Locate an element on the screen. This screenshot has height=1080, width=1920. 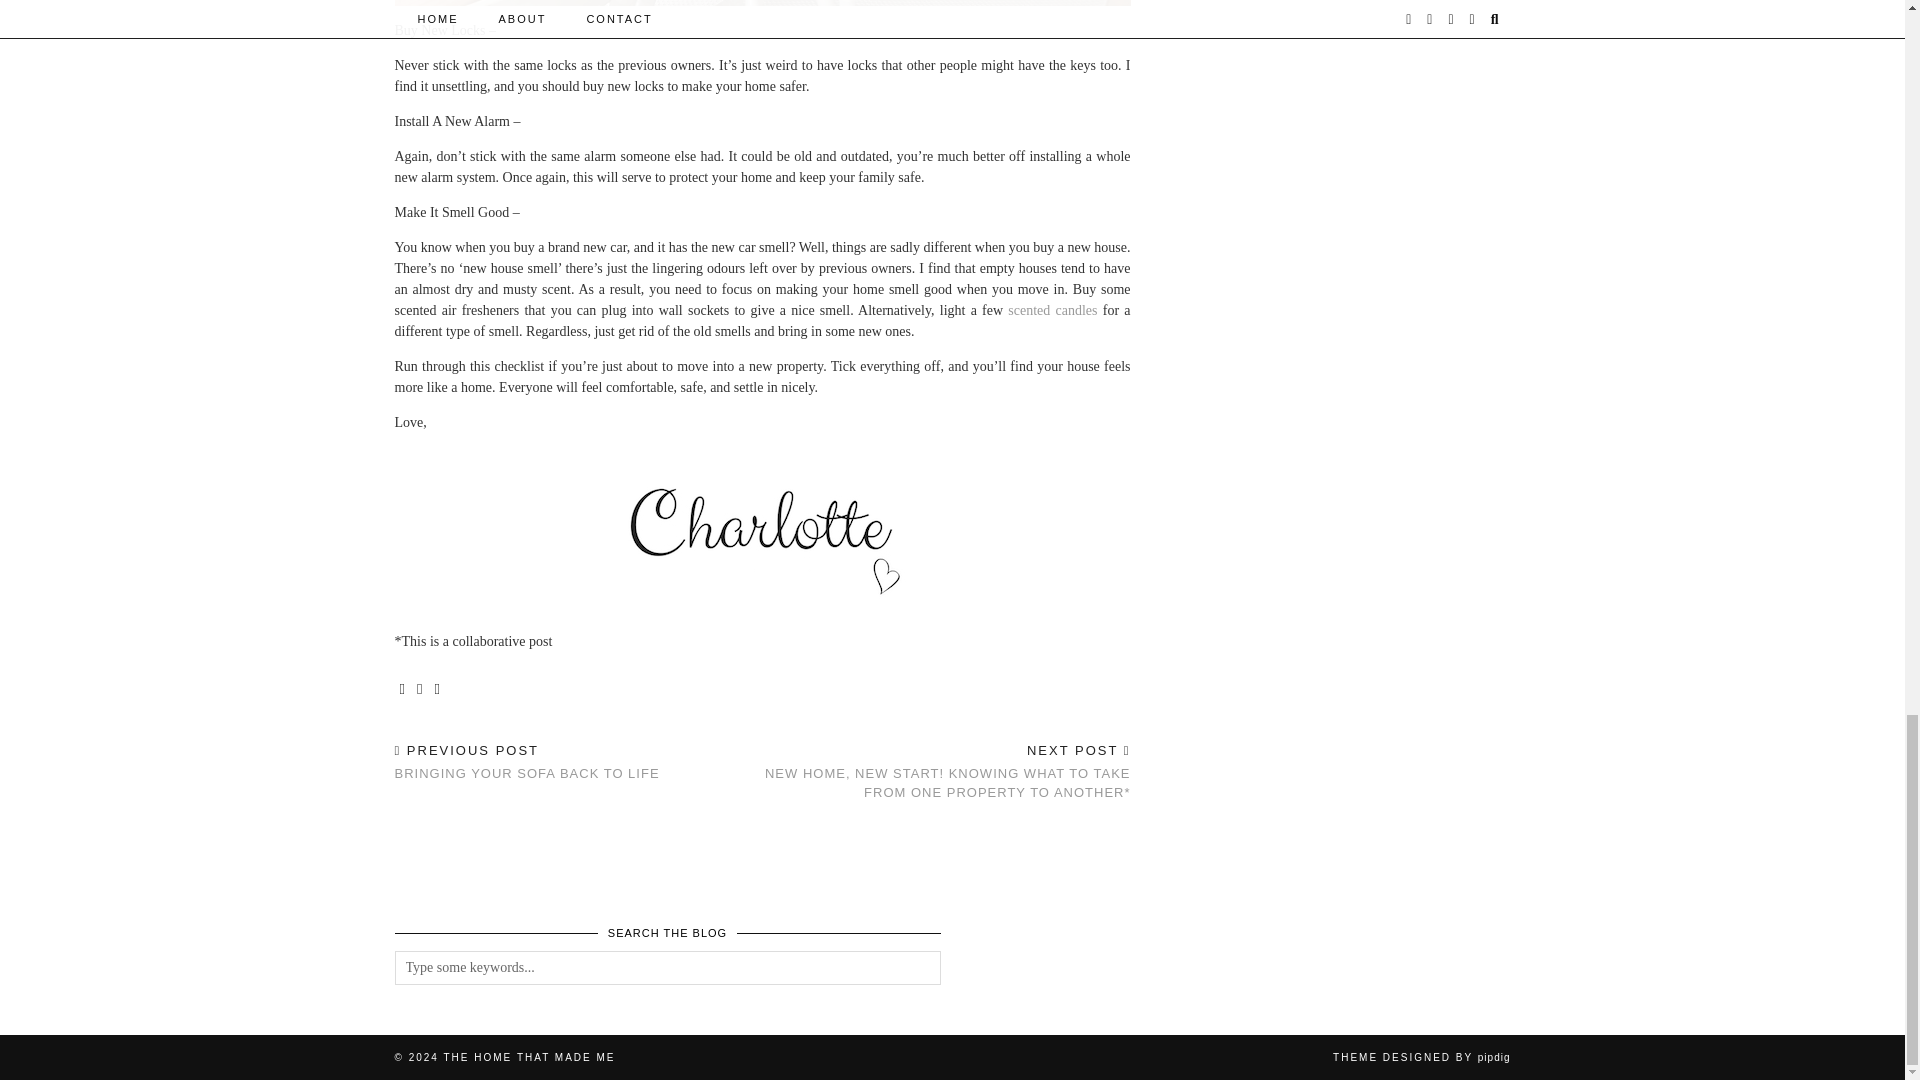
Share on Facebook is located at coordinates (402, 689).